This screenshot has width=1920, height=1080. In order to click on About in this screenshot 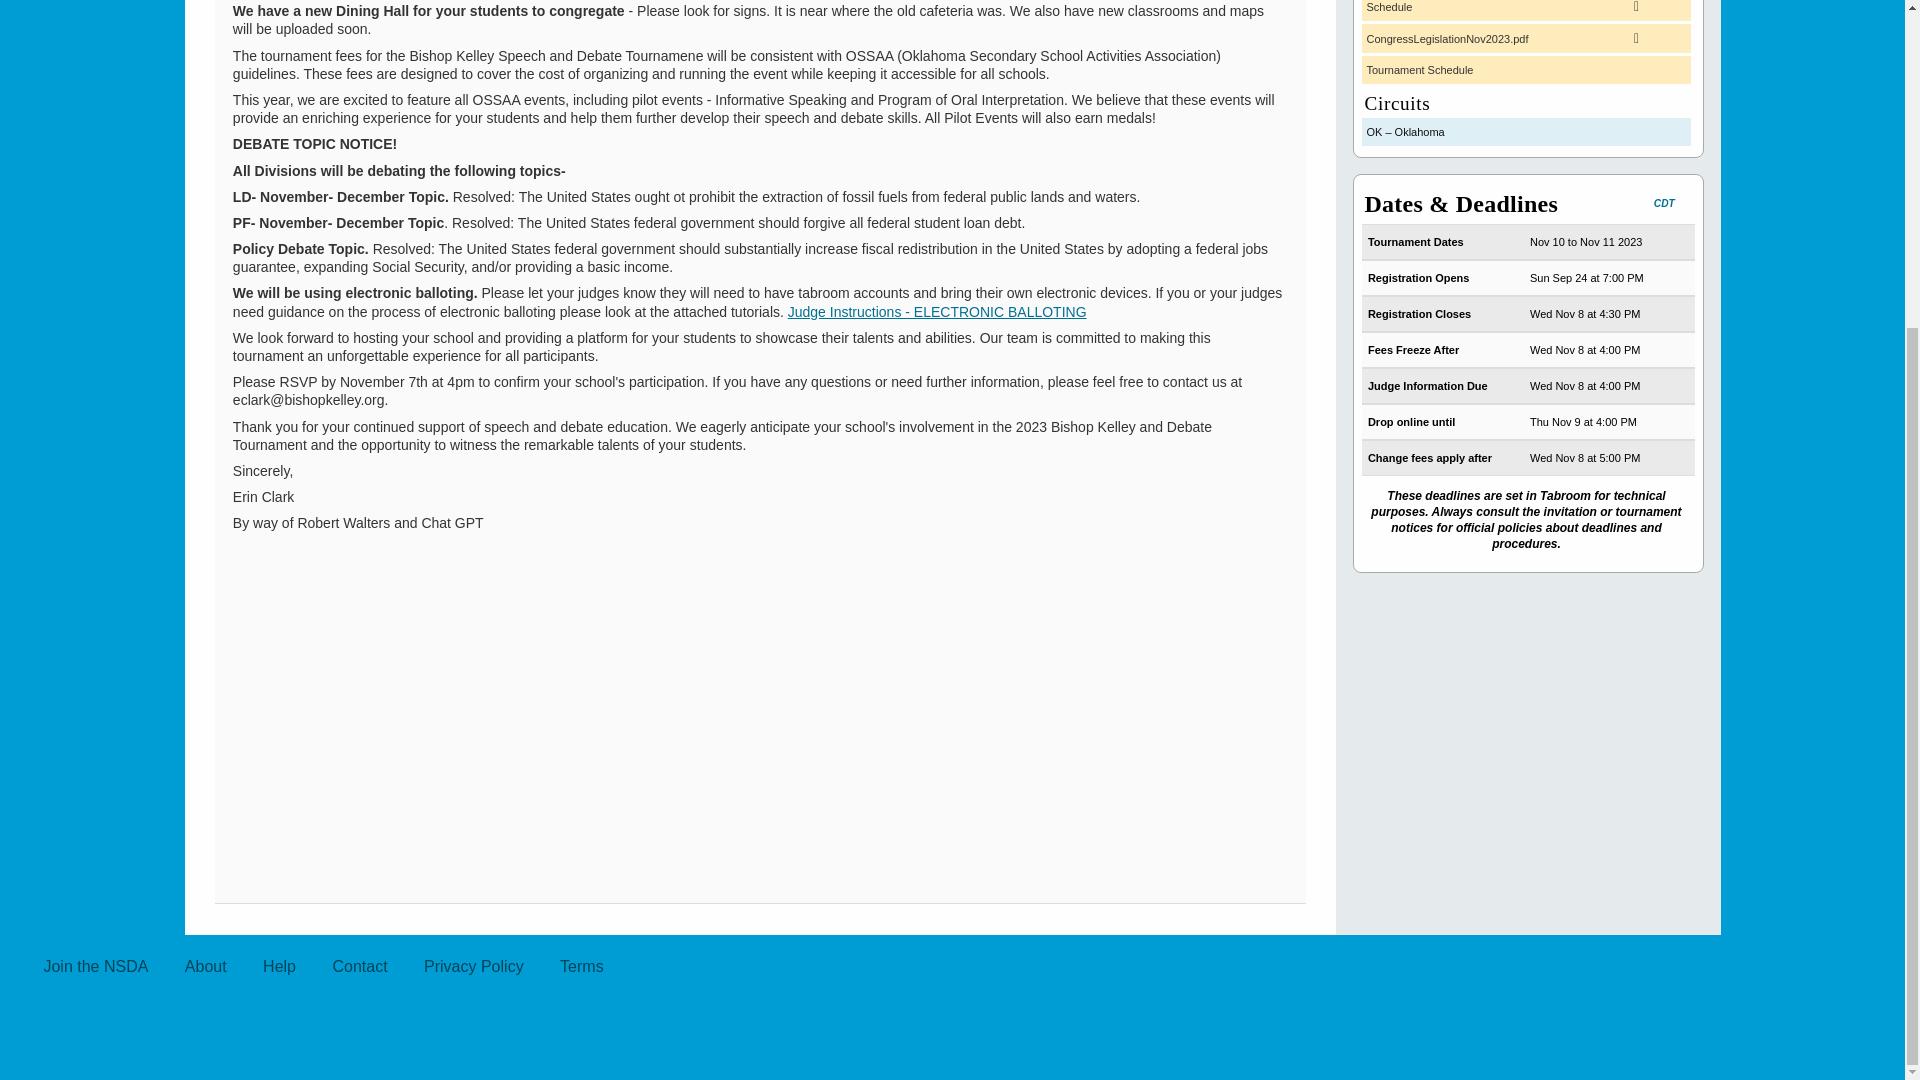, I will do `click(206, 966)`.